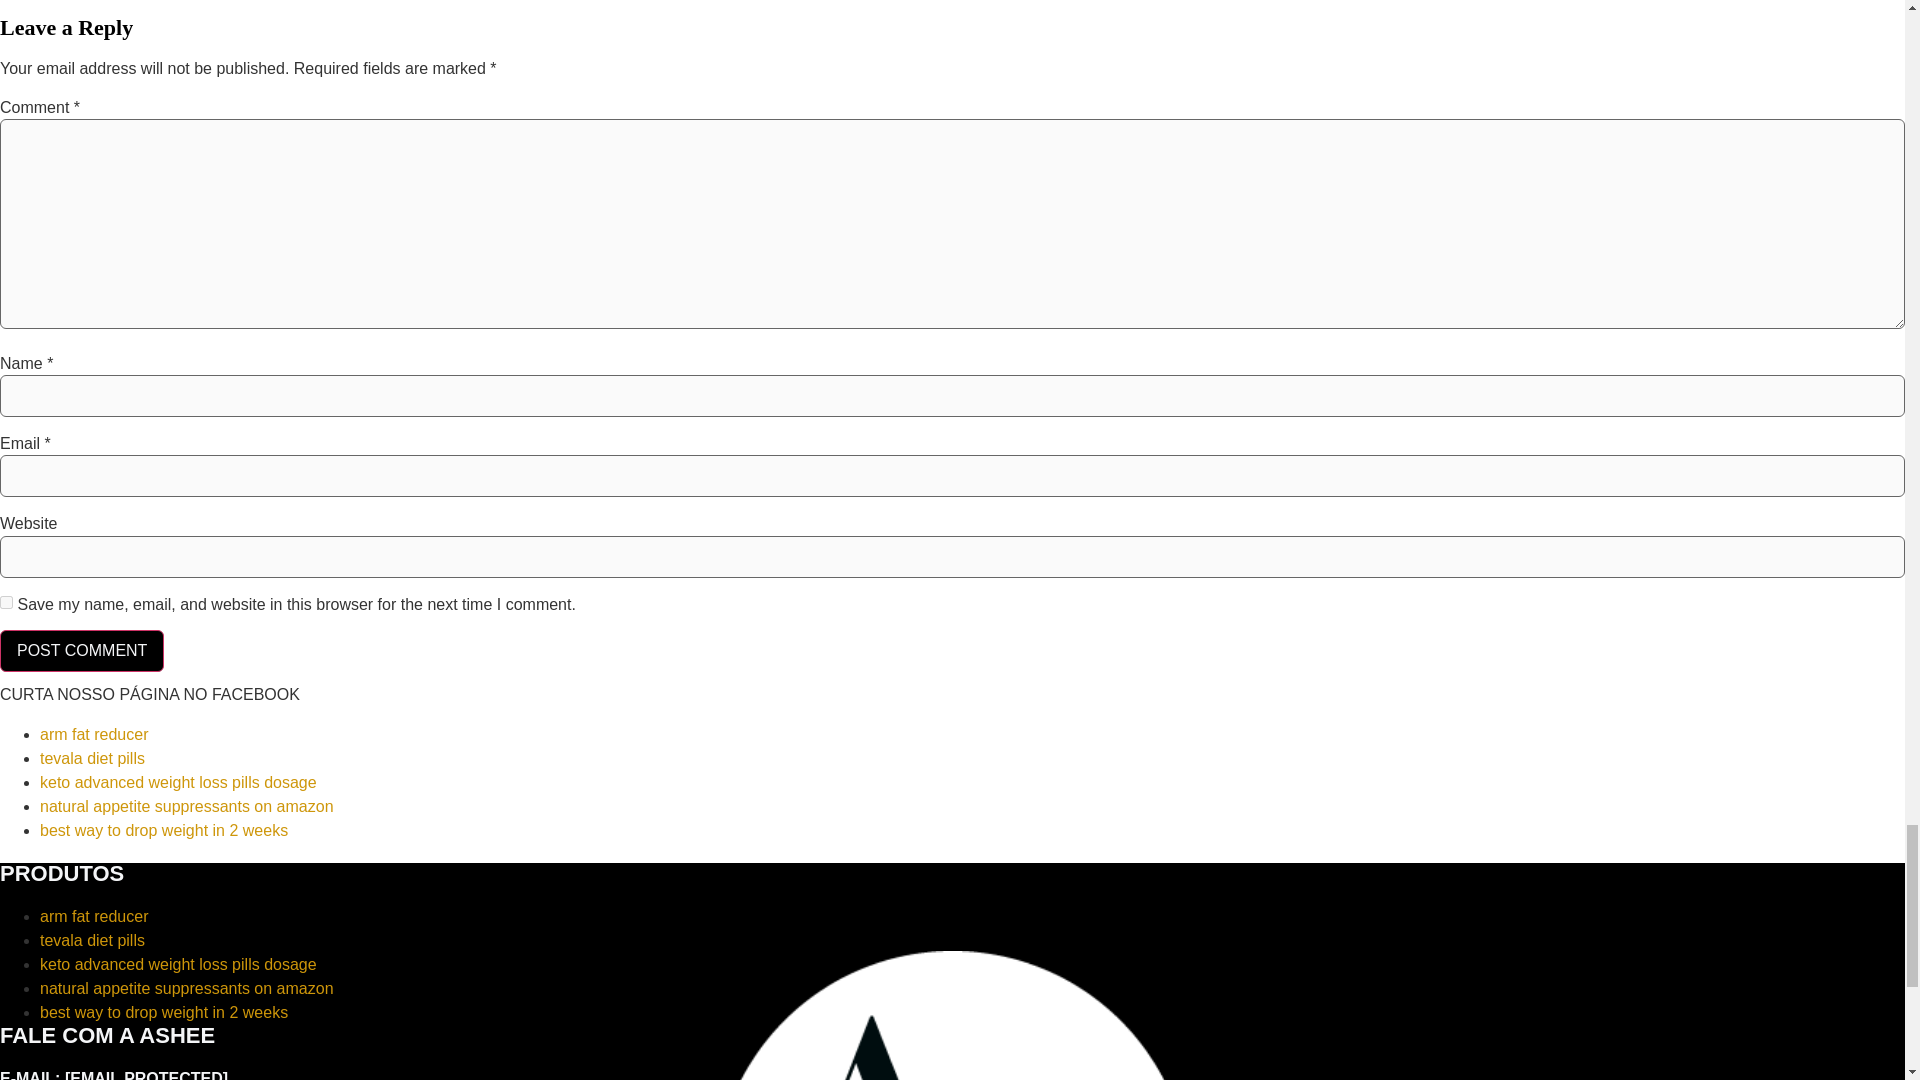 This screenshot has height=1080, width=1920. What do you see at coordinates (92, 940) in the screenshot?
I see `tevala diet pills` at bounding box center [92, 940].